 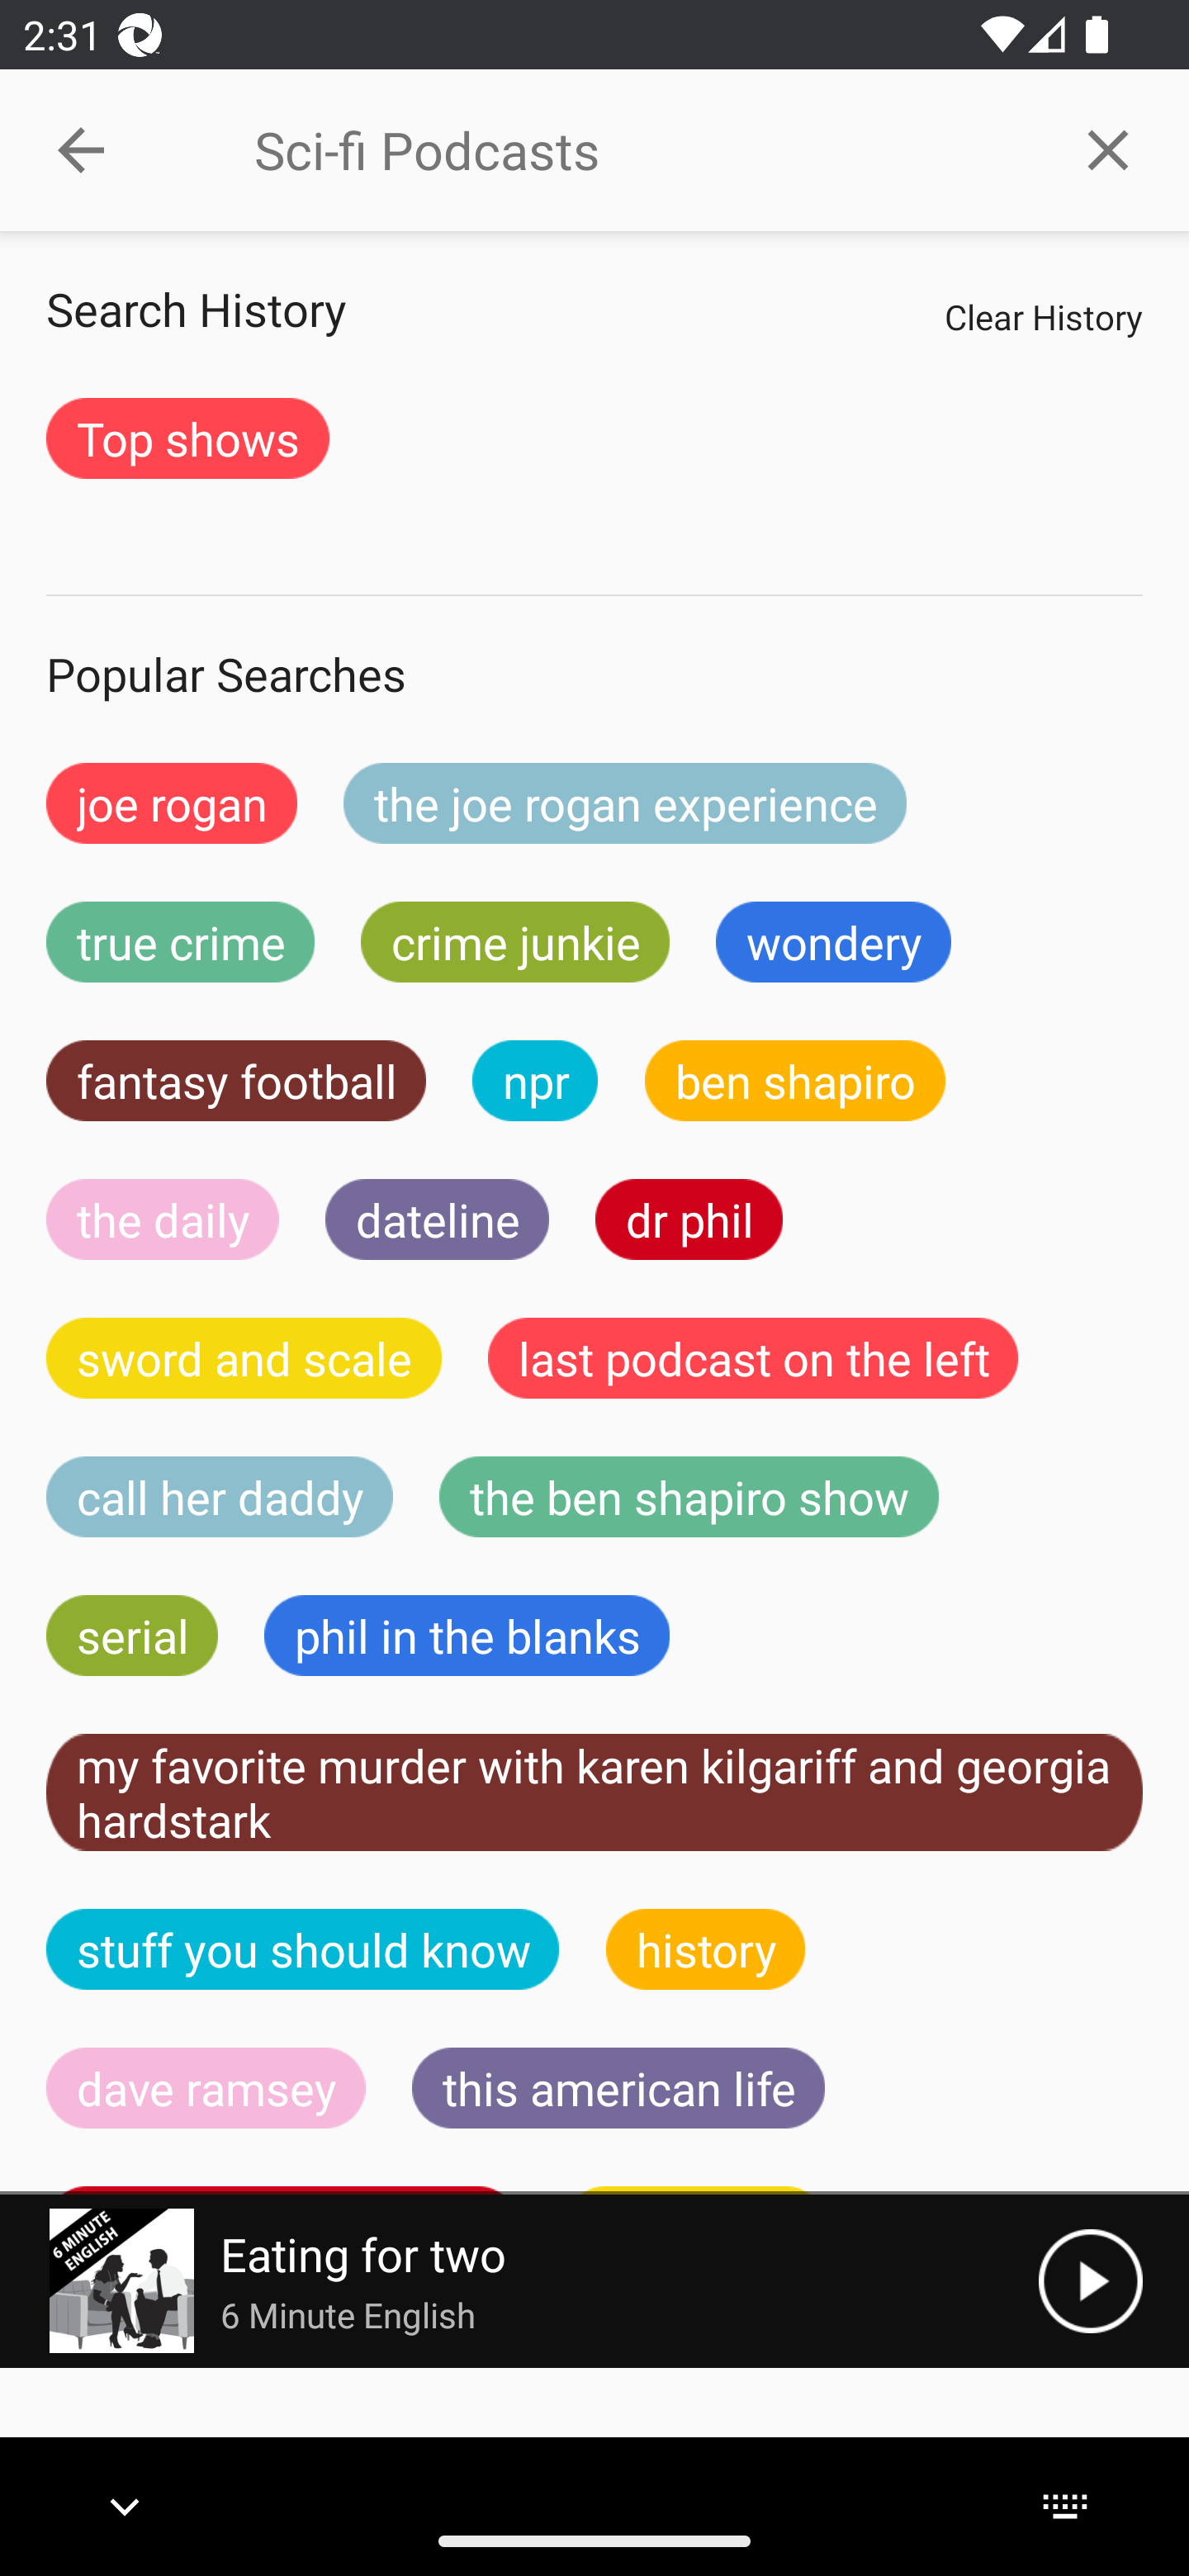 What do you see at coordinates (236, 1080) in the screenshot?
I see `fantasy football` at bounding box center [236, 1080].